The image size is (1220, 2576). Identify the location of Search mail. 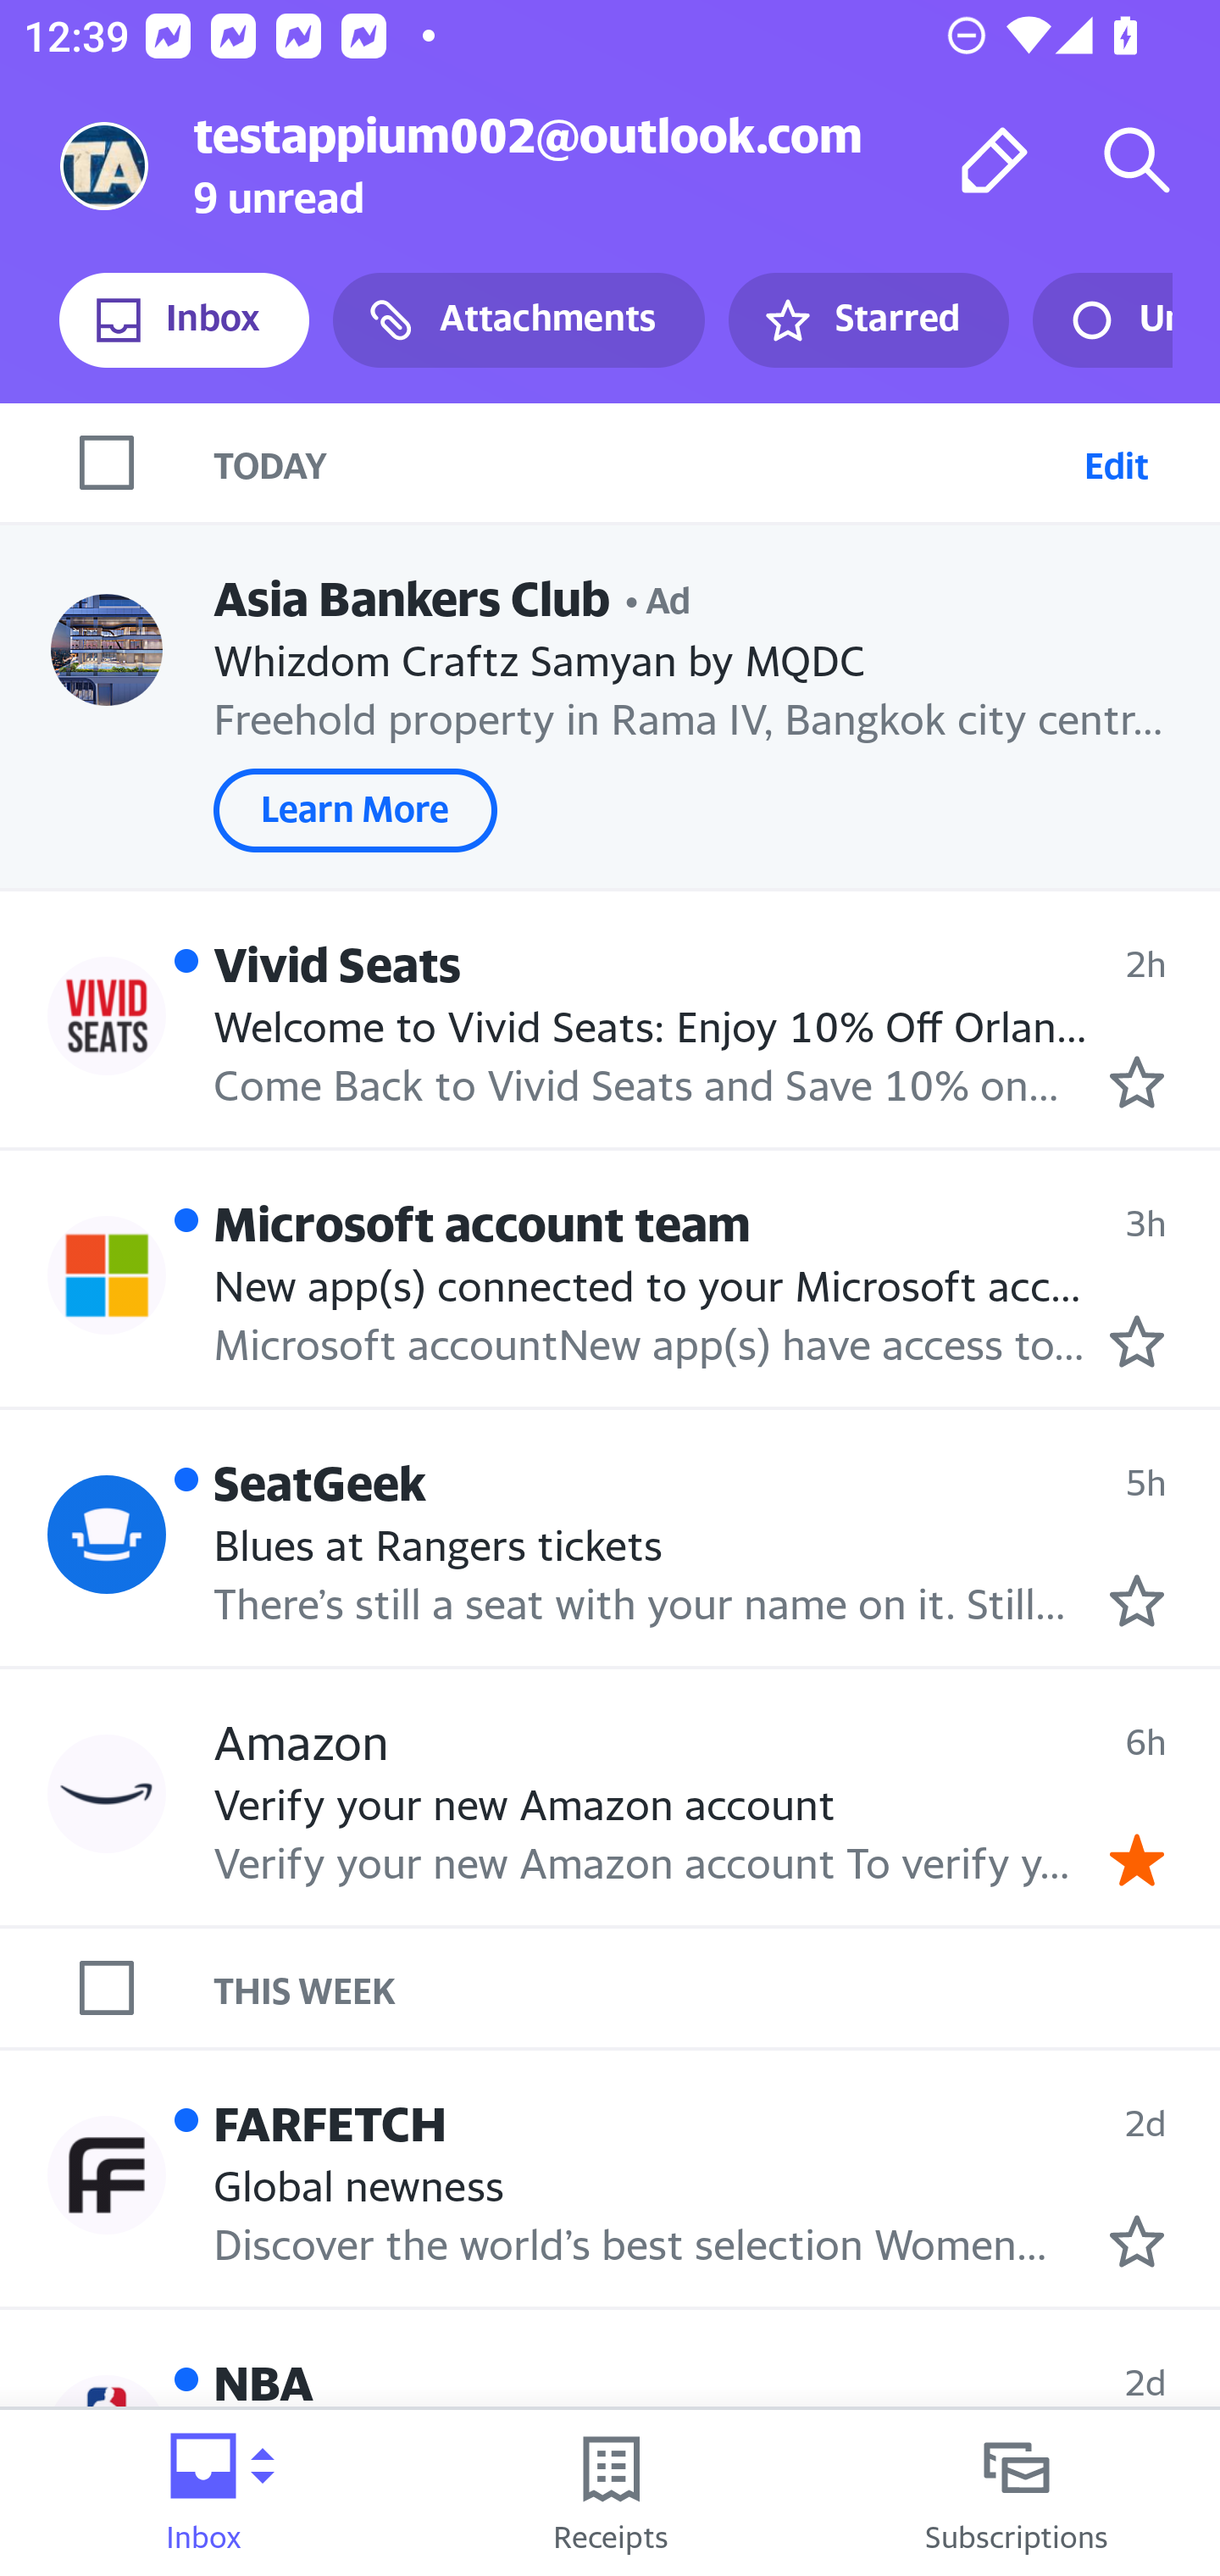
(1137, 159).